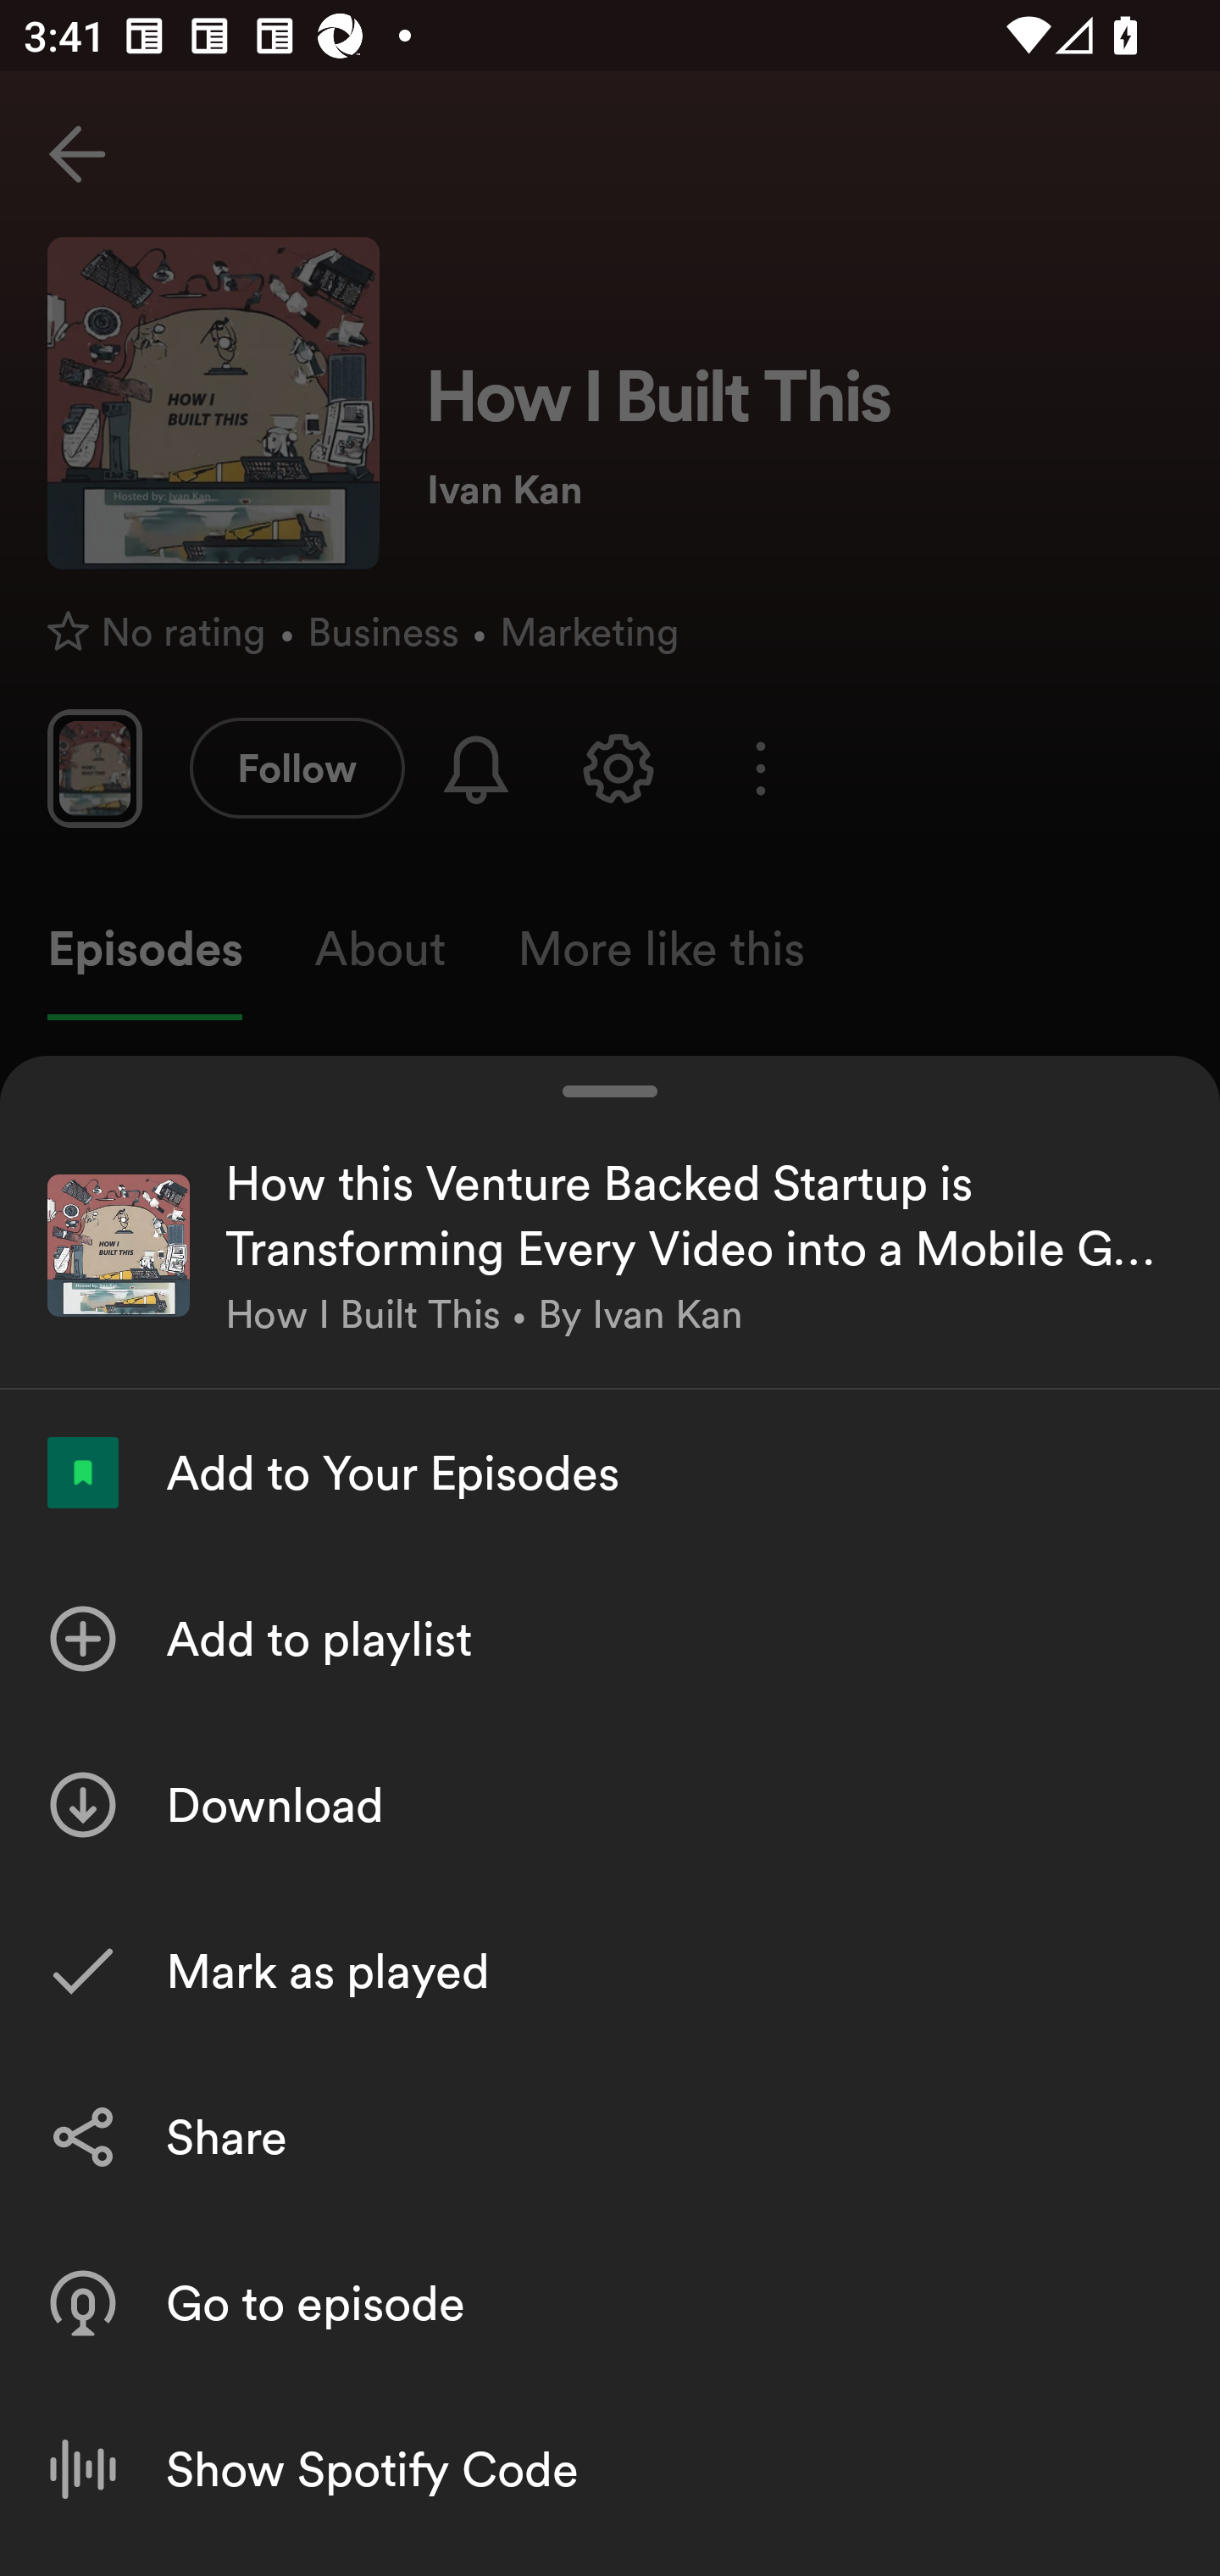  What do you see at coordinates (610, 1804) in the screenshot?
I see `Download` at bounding box center [610, 1804].